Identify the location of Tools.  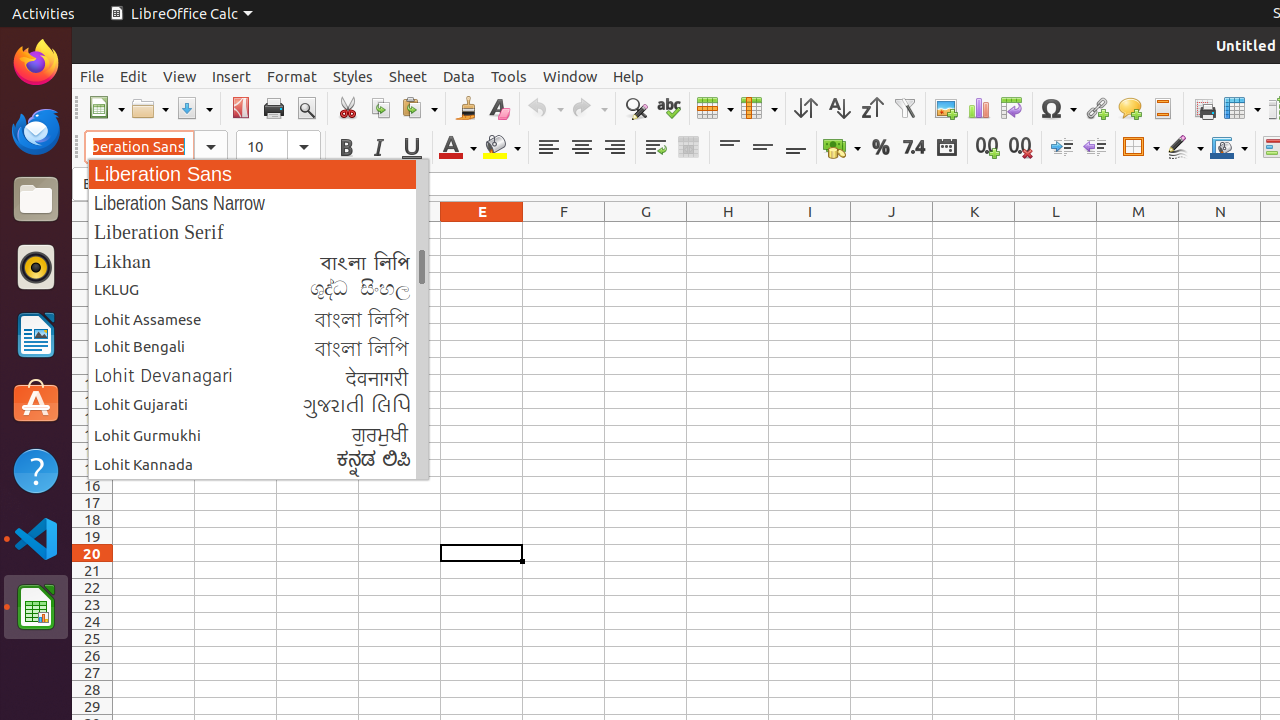
(509, 76).